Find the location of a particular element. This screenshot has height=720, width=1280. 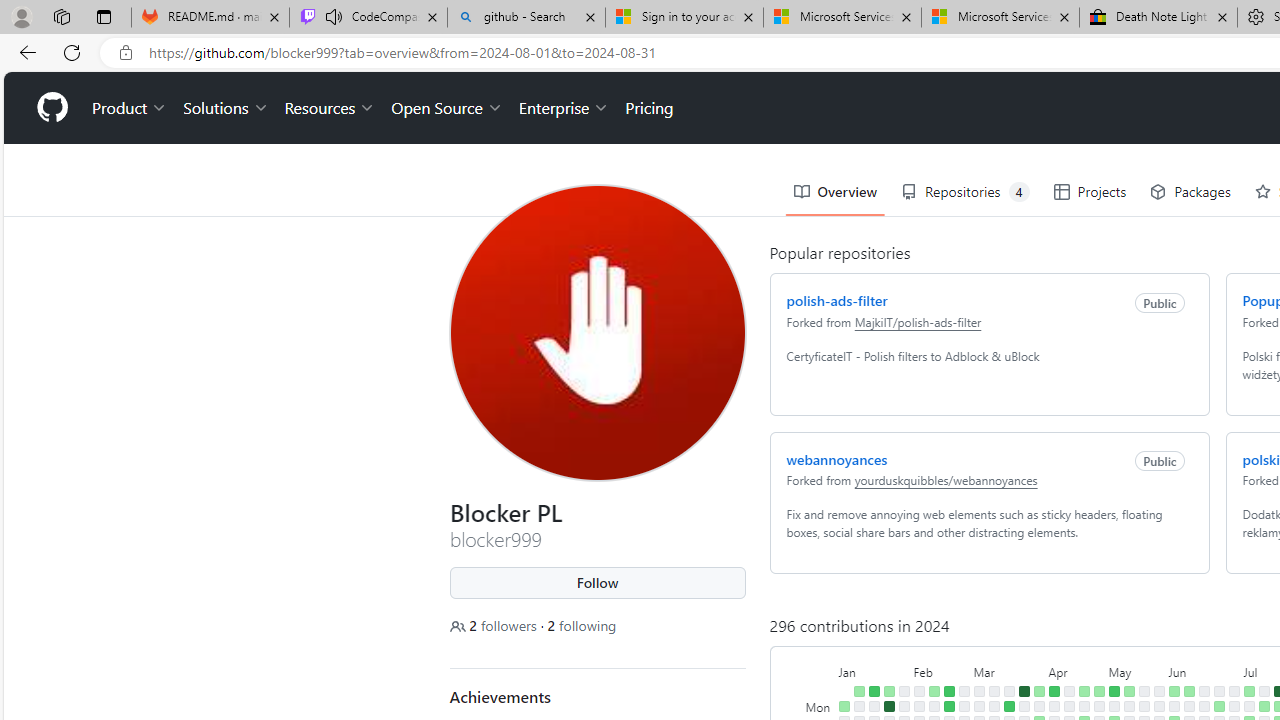

No contributions on March 25th. is located at coordinates (1024, 706).